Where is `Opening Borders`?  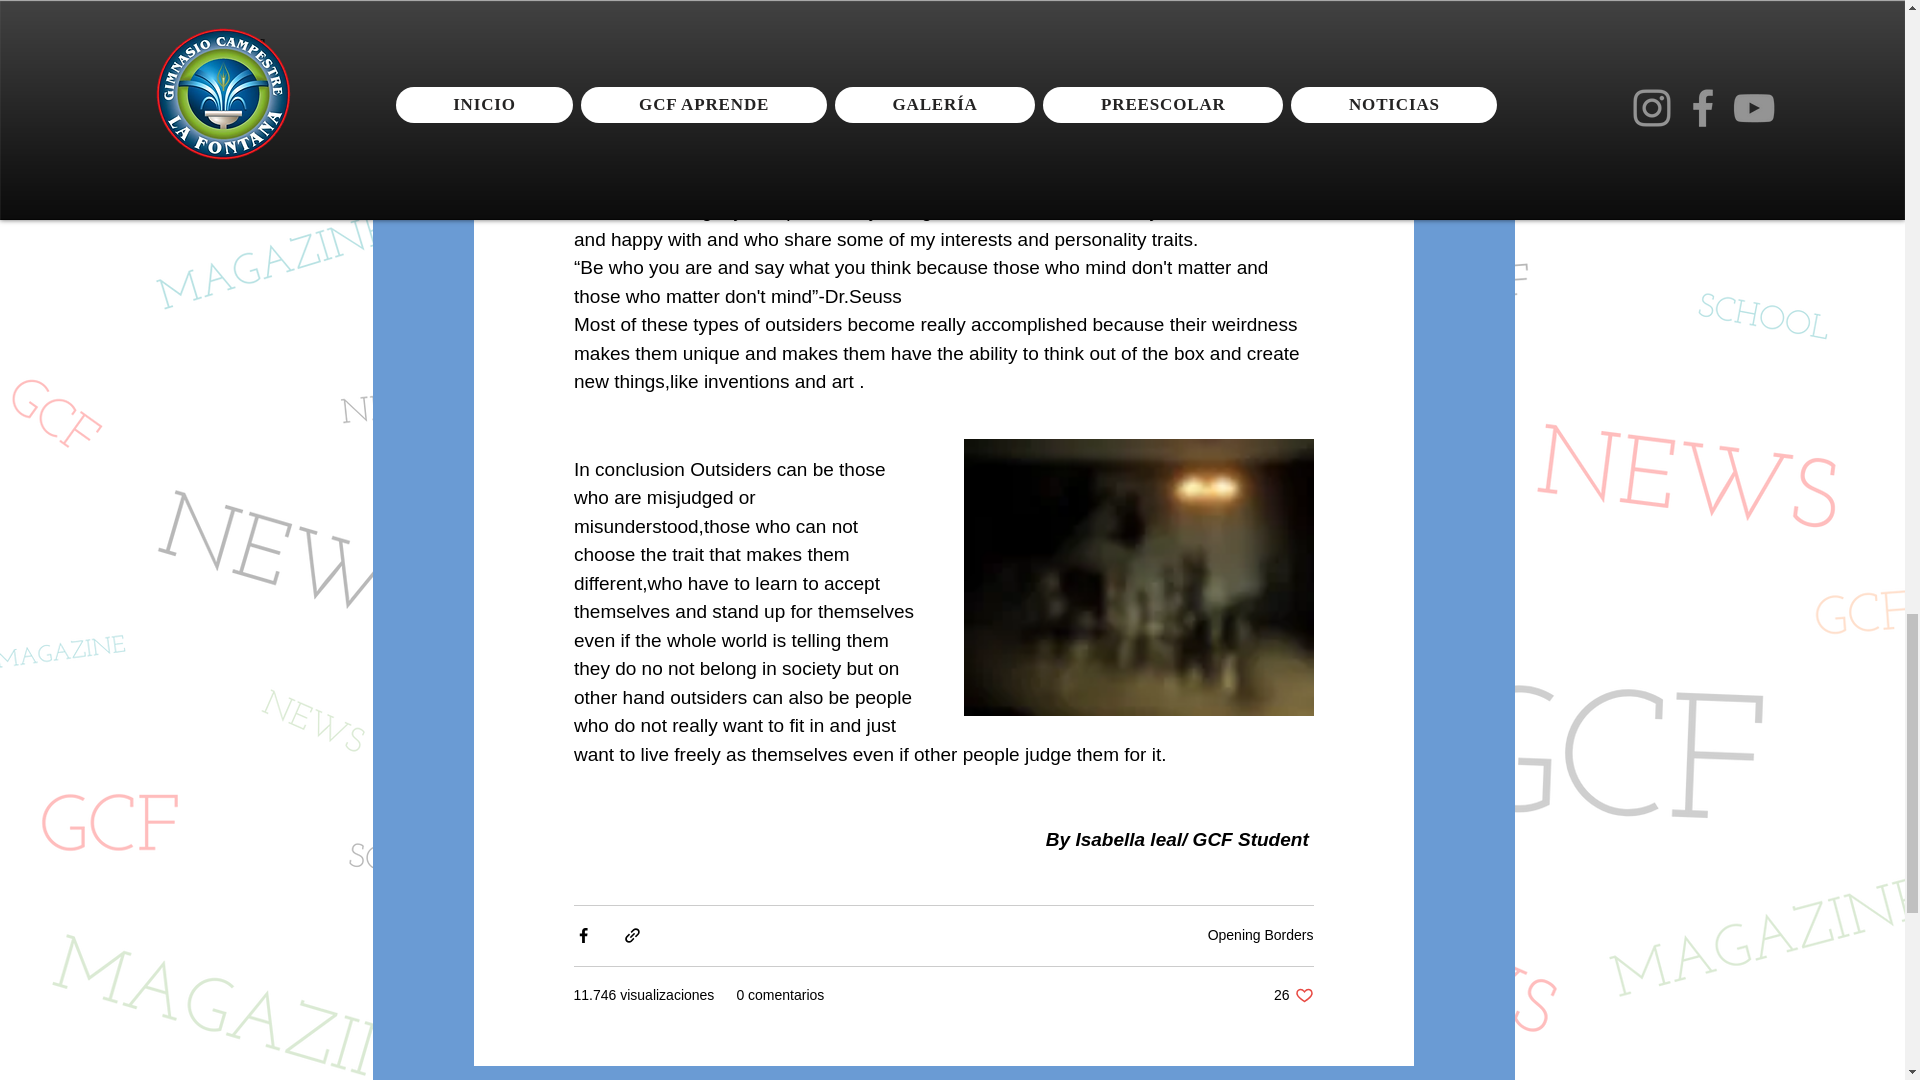 Opening Borders is located at coordinates (1294, 996).